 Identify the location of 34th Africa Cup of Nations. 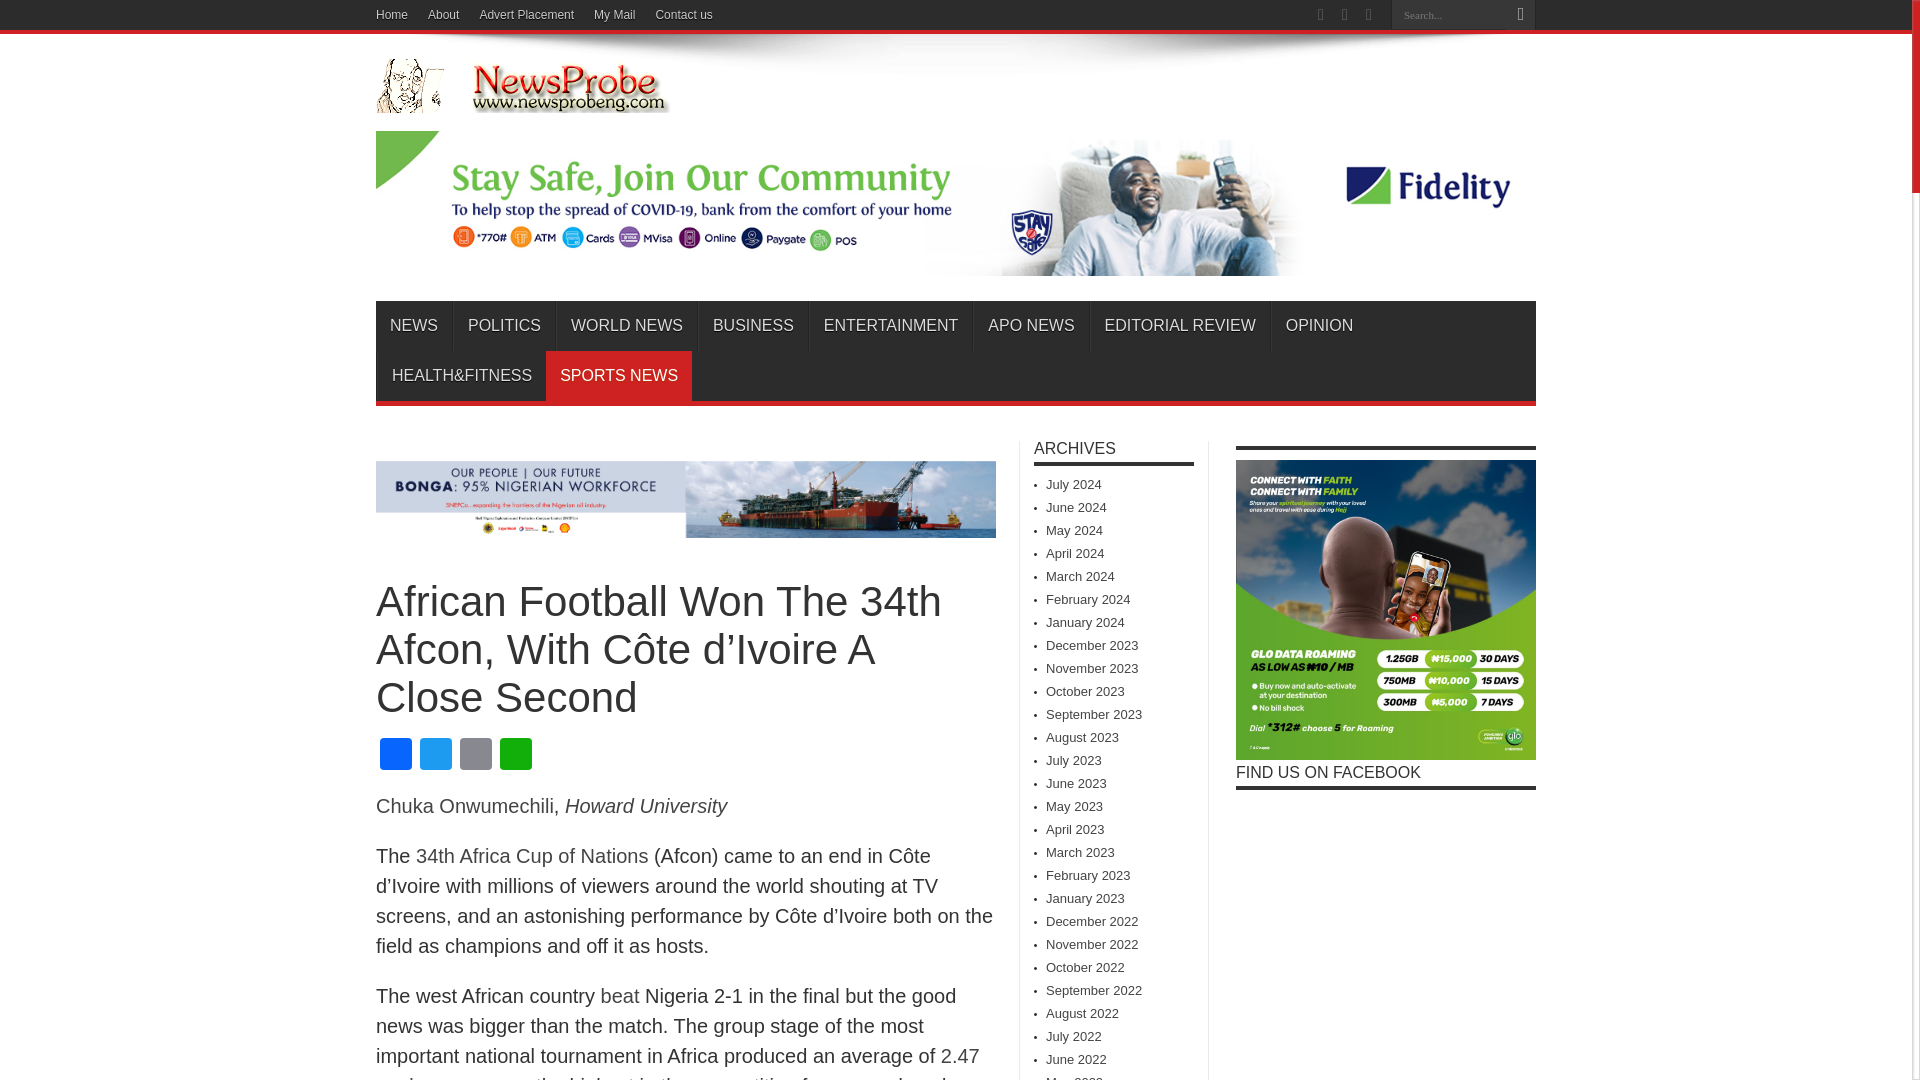
(532, 856).